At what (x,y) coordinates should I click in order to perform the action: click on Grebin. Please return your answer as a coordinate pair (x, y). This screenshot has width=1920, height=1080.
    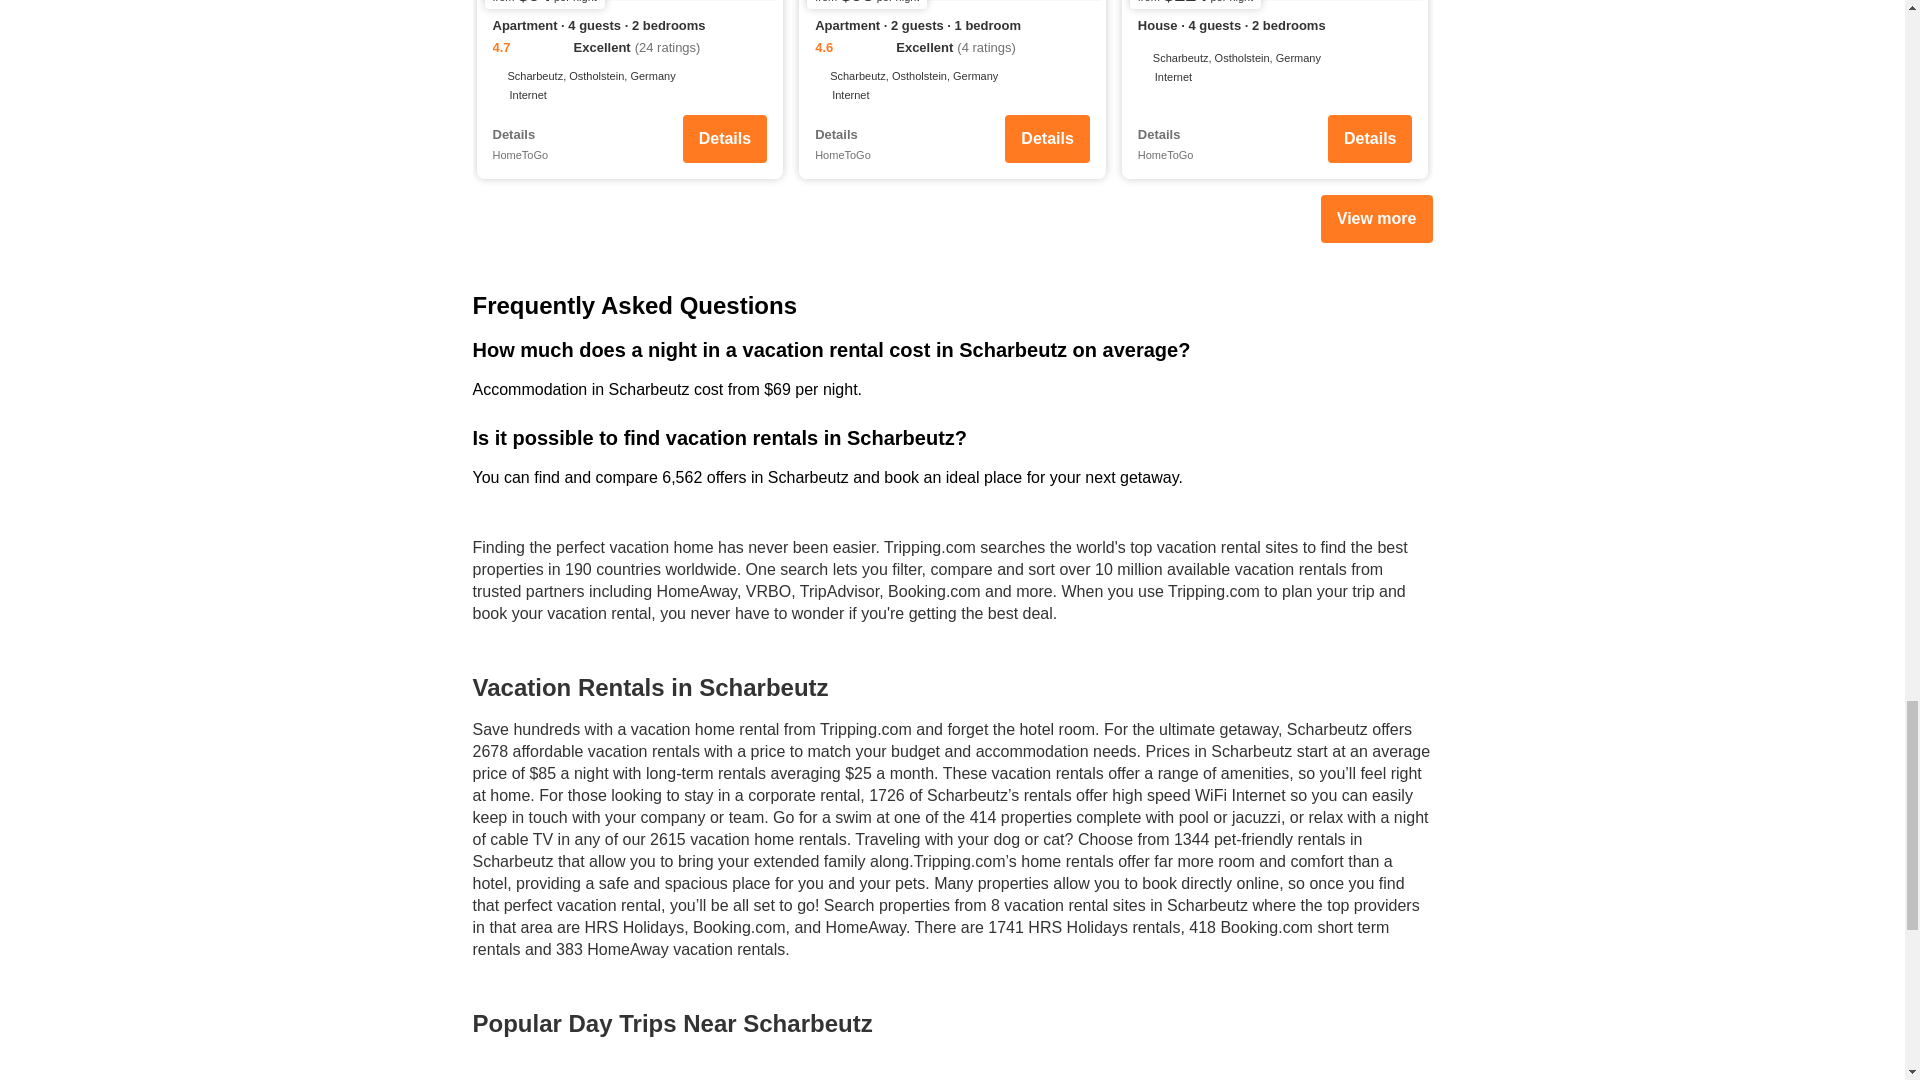
    Looking at the image, I should click on (1278, 1076).